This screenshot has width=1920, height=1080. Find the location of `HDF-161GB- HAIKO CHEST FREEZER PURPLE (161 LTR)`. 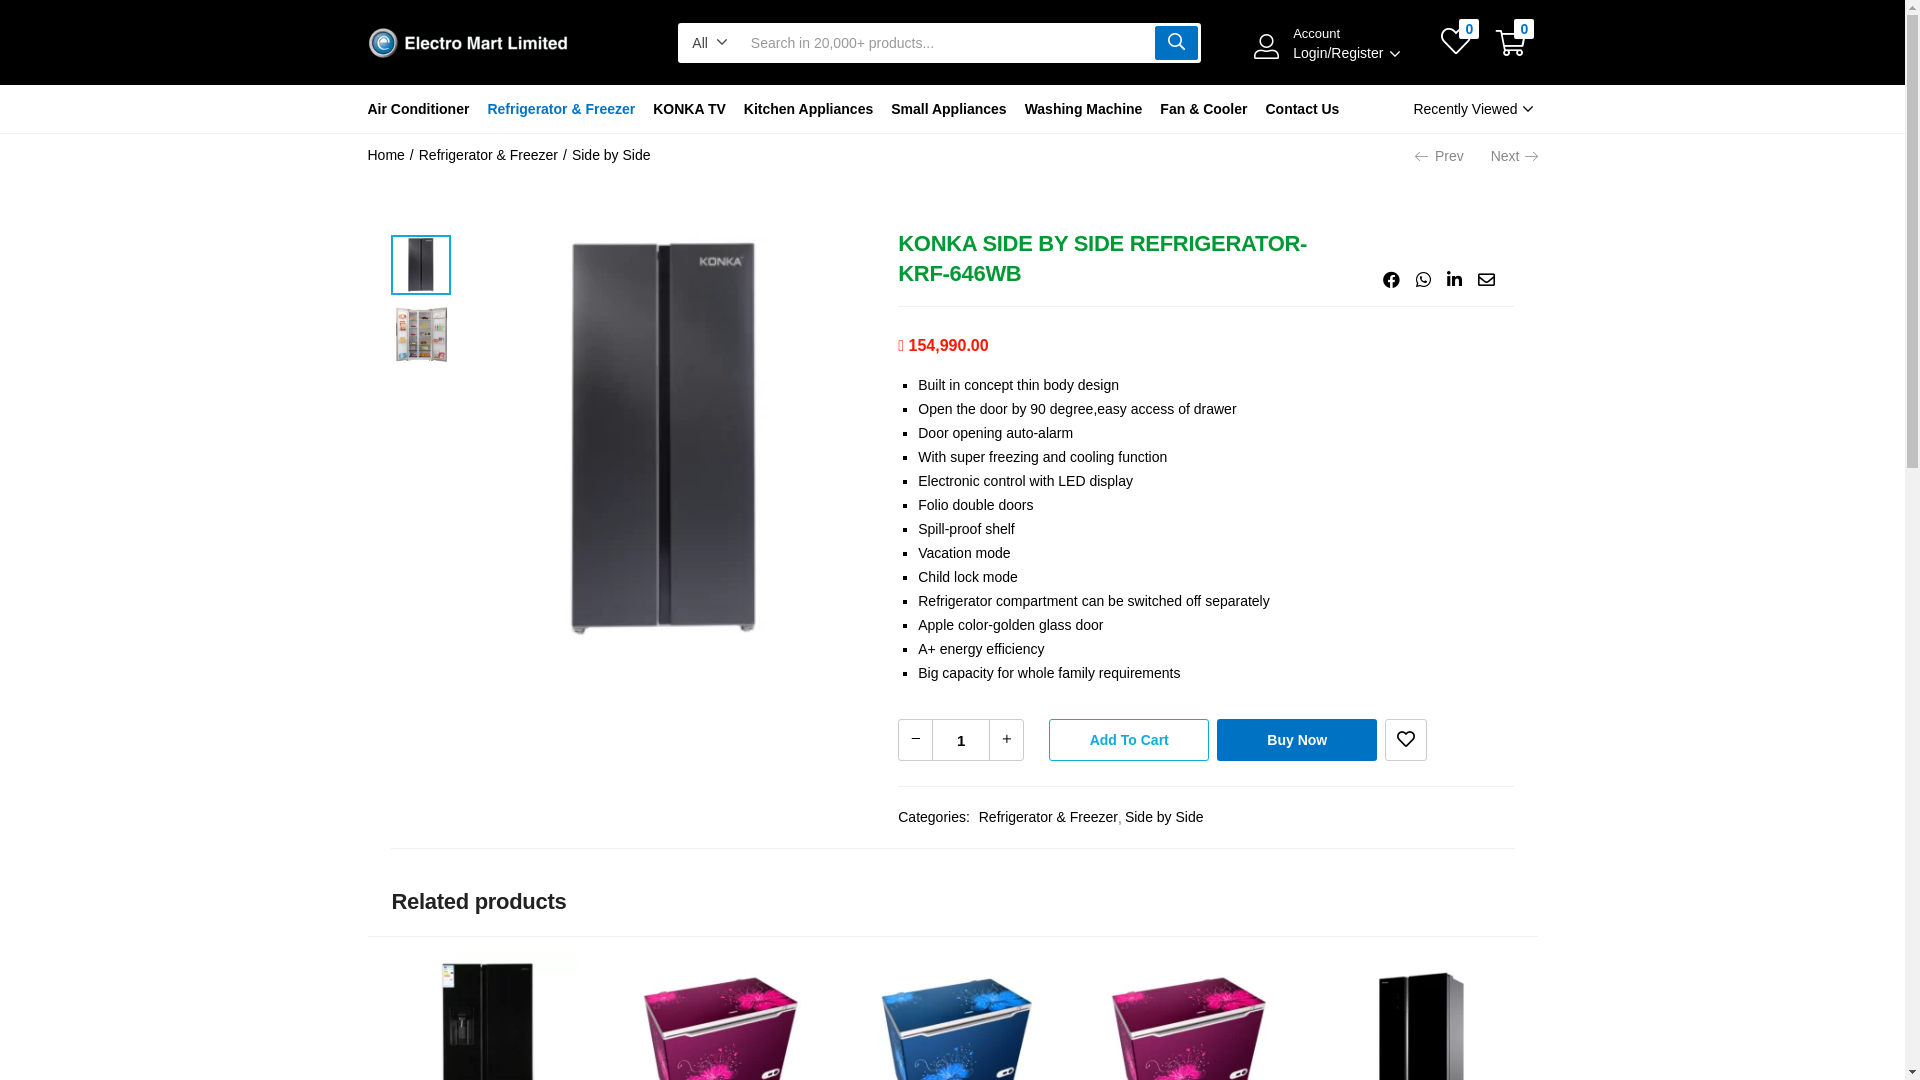

HDF-161GB- HAIKO CHEST FREEZER PURPLE (161 LTR) is located at coordinates (1187, 1049).